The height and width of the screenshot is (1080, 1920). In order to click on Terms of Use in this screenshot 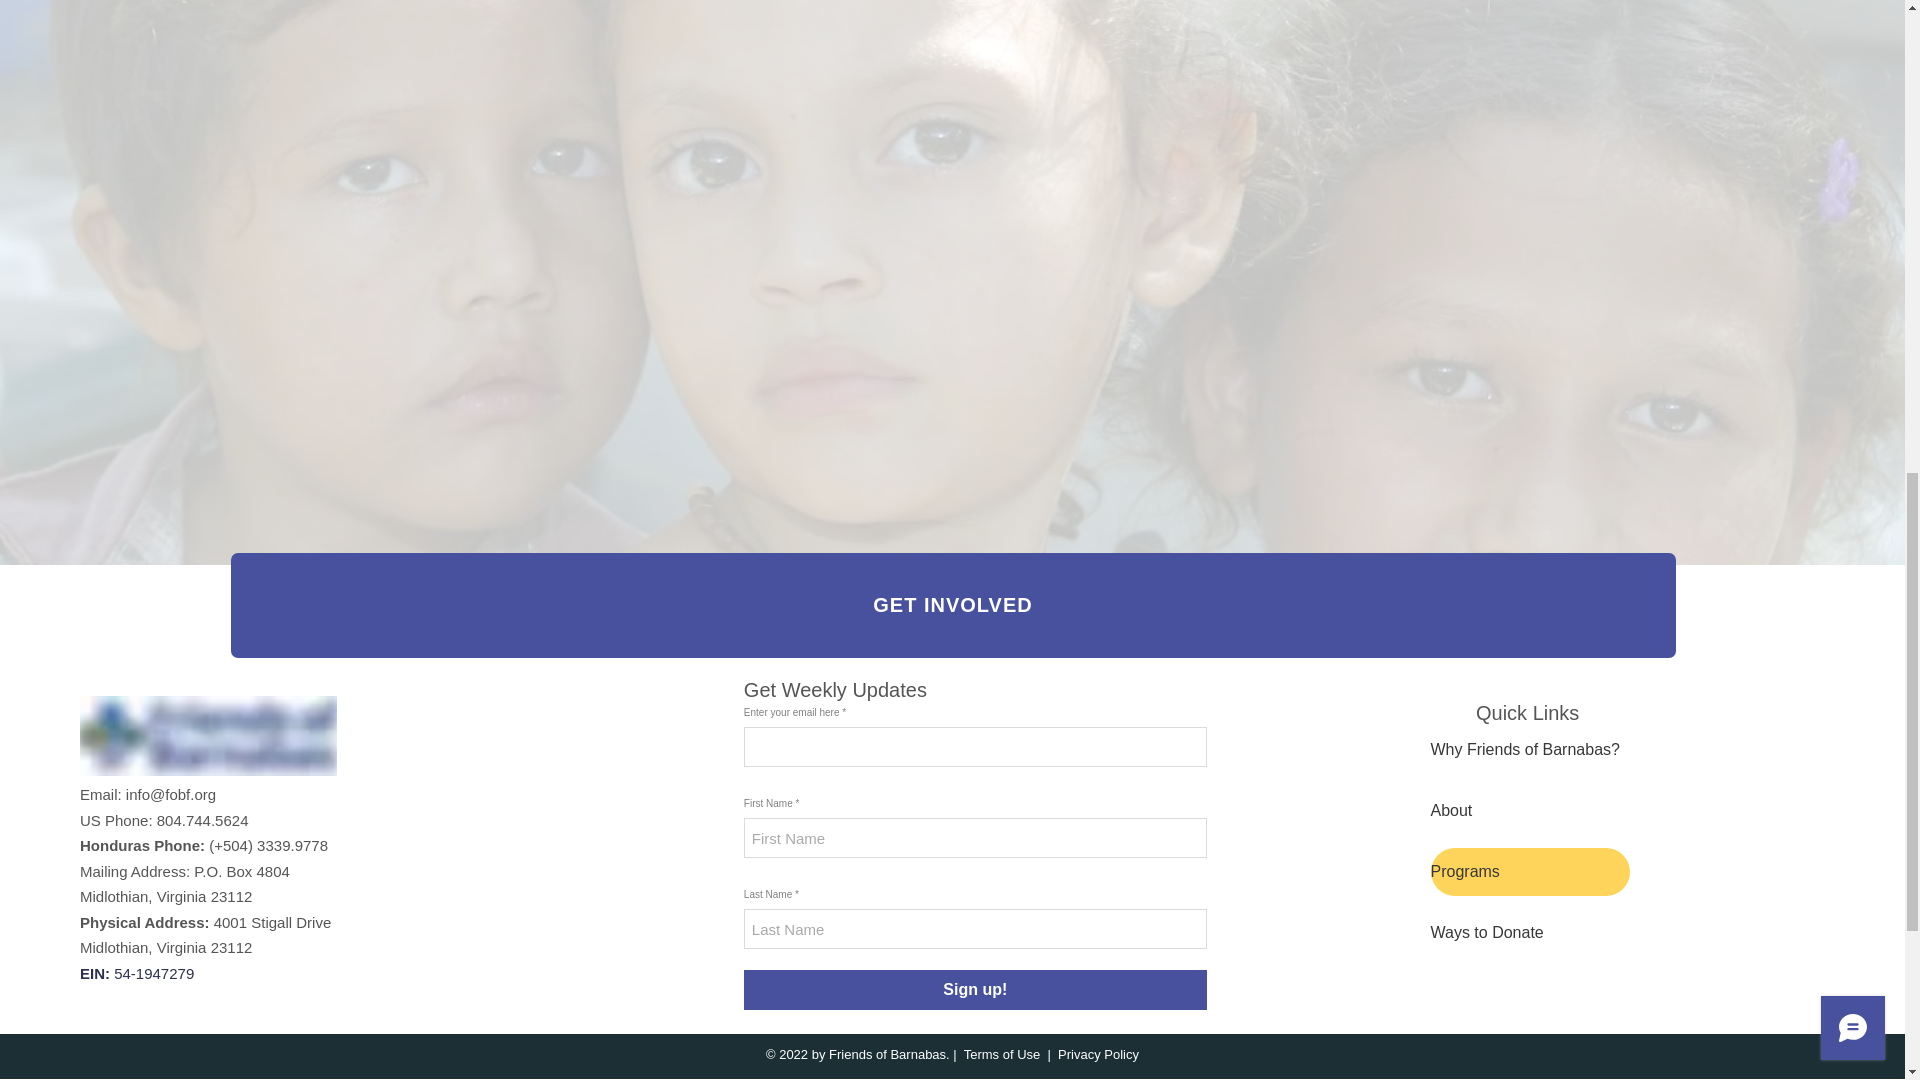, I will do `click(1002, 1054)`.